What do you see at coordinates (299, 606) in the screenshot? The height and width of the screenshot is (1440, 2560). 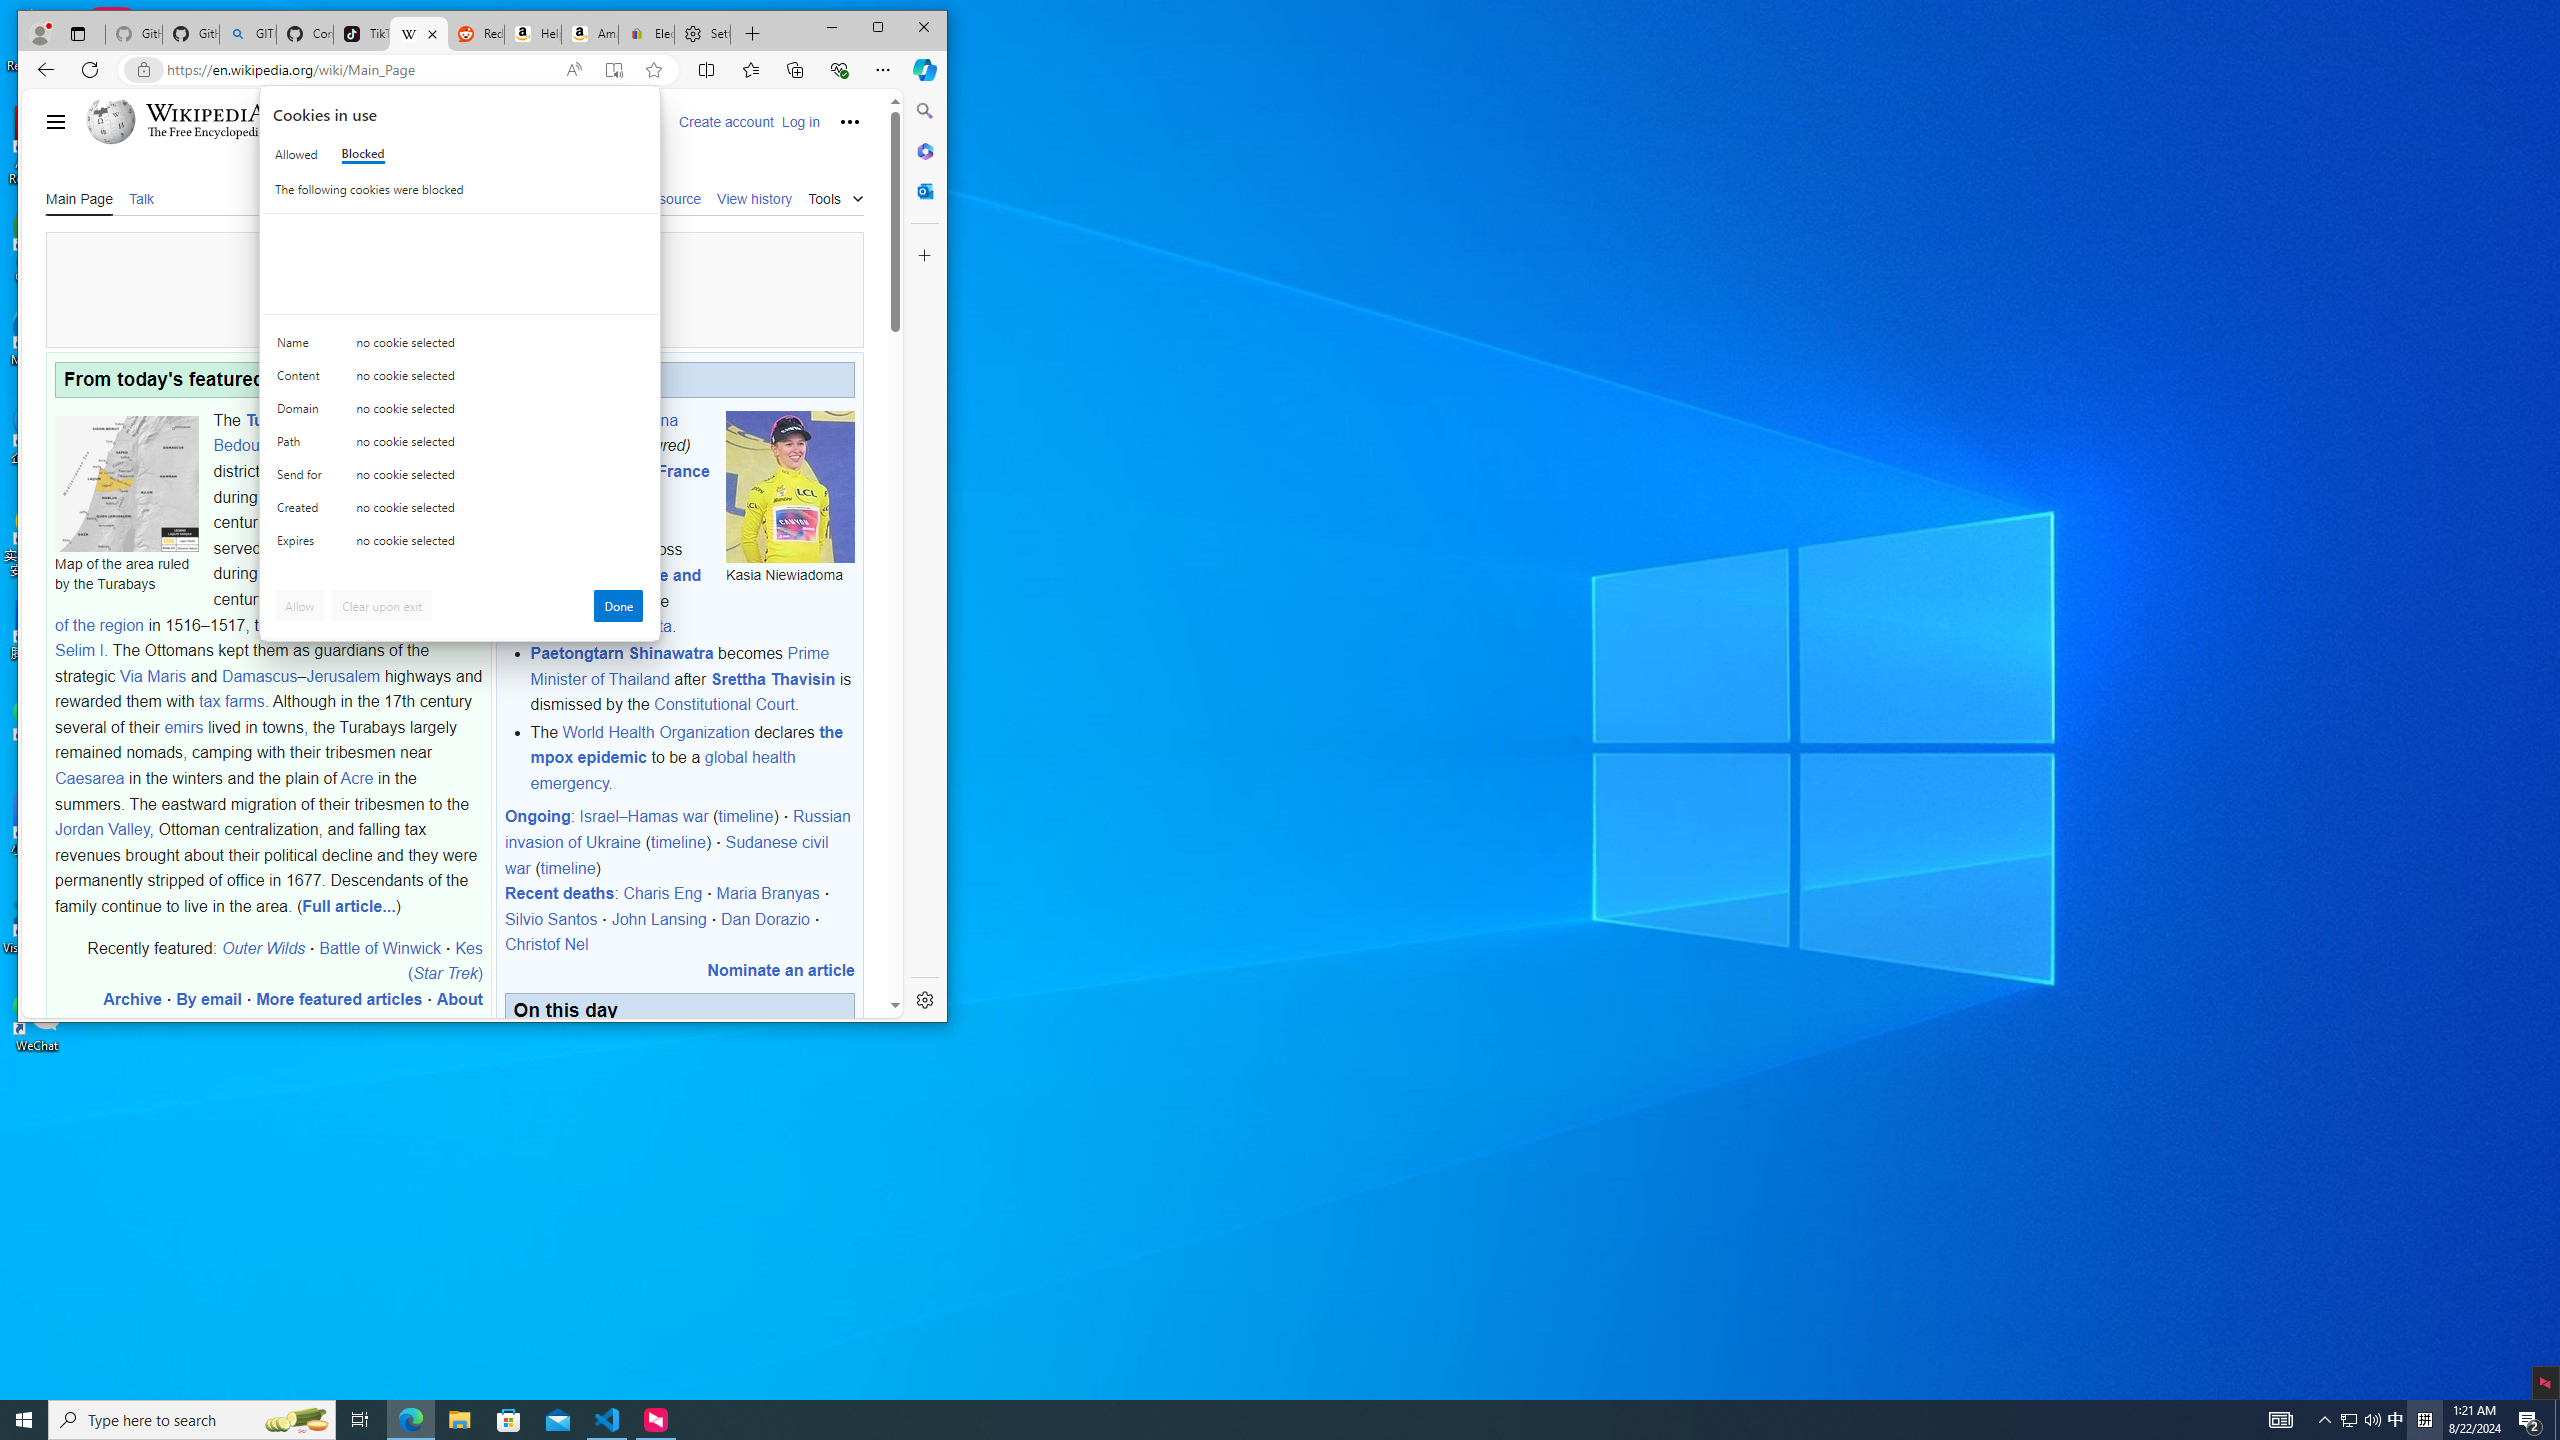 I see `Allow` at bounding box center [299, 606].